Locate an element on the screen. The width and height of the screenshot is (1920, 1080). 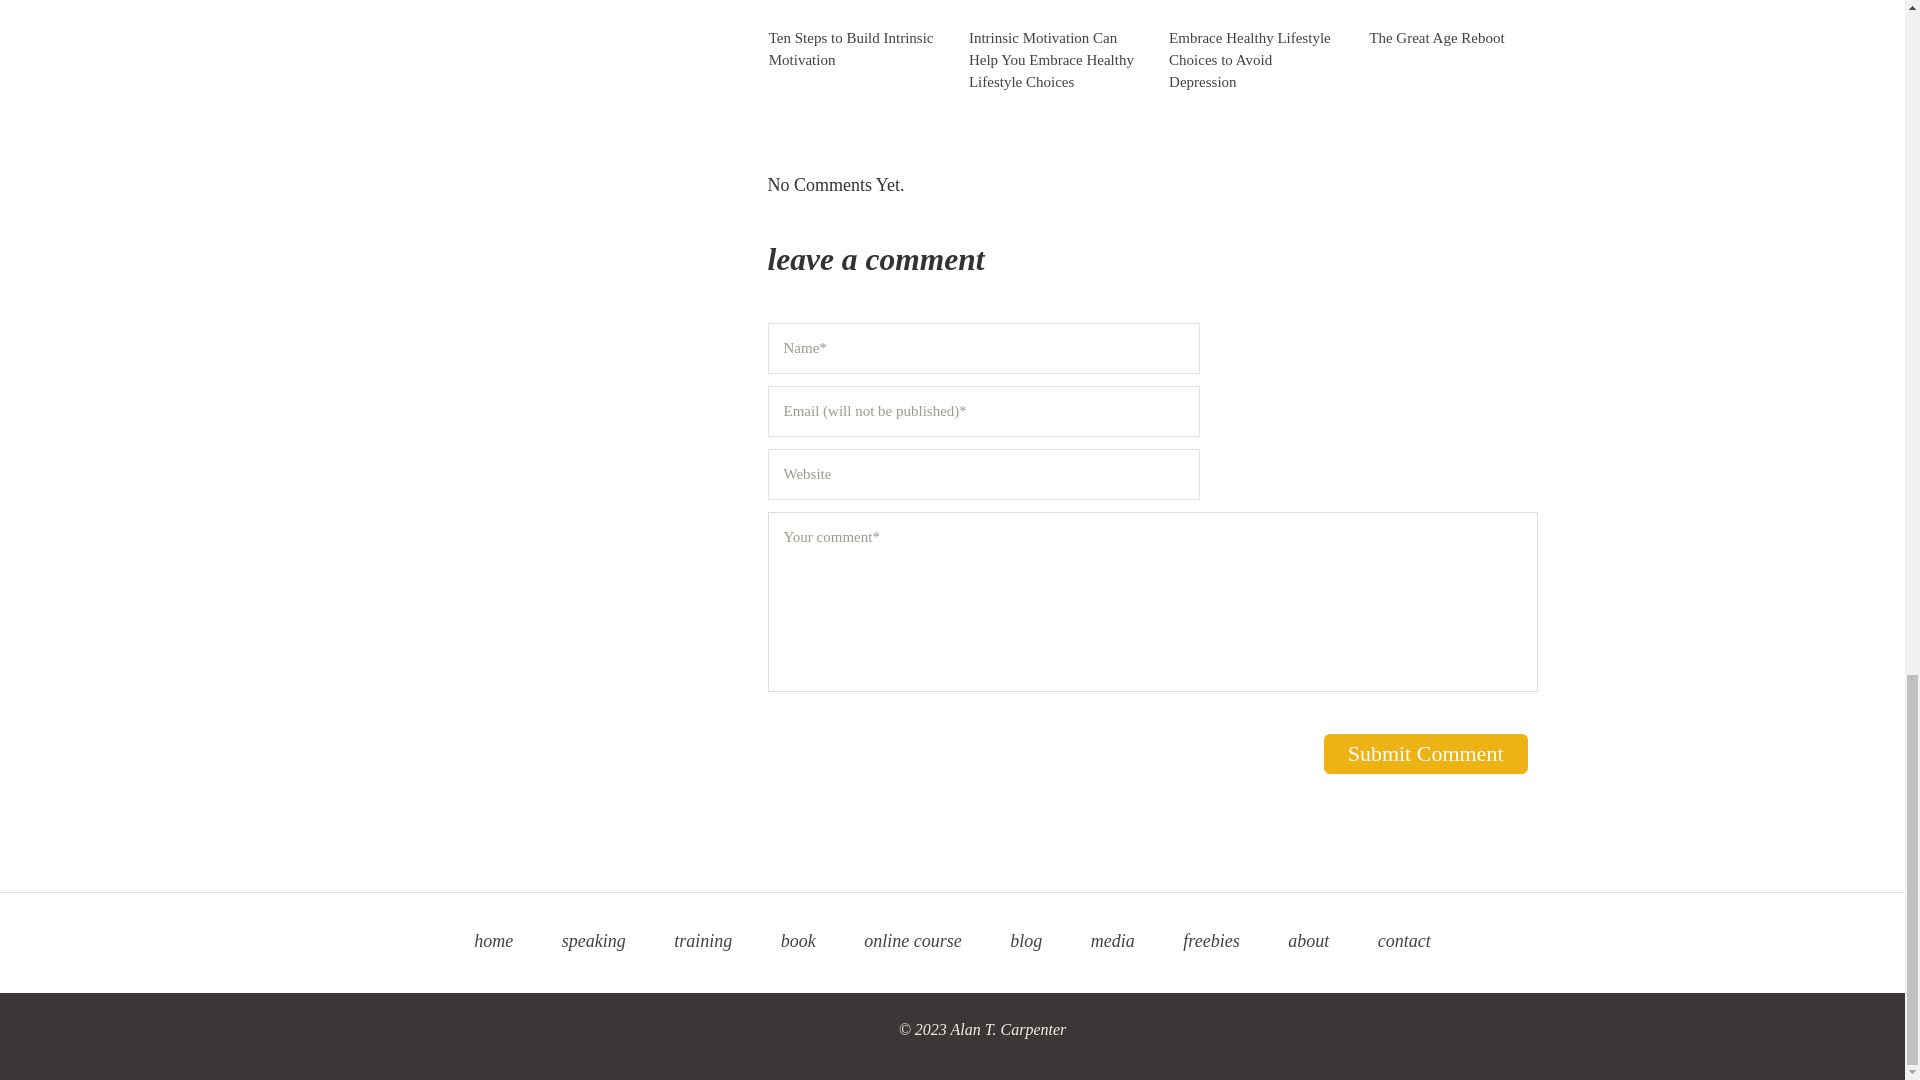
Ten Steps to Build Intrinsic Motivation is located at coordinates (851, 49).